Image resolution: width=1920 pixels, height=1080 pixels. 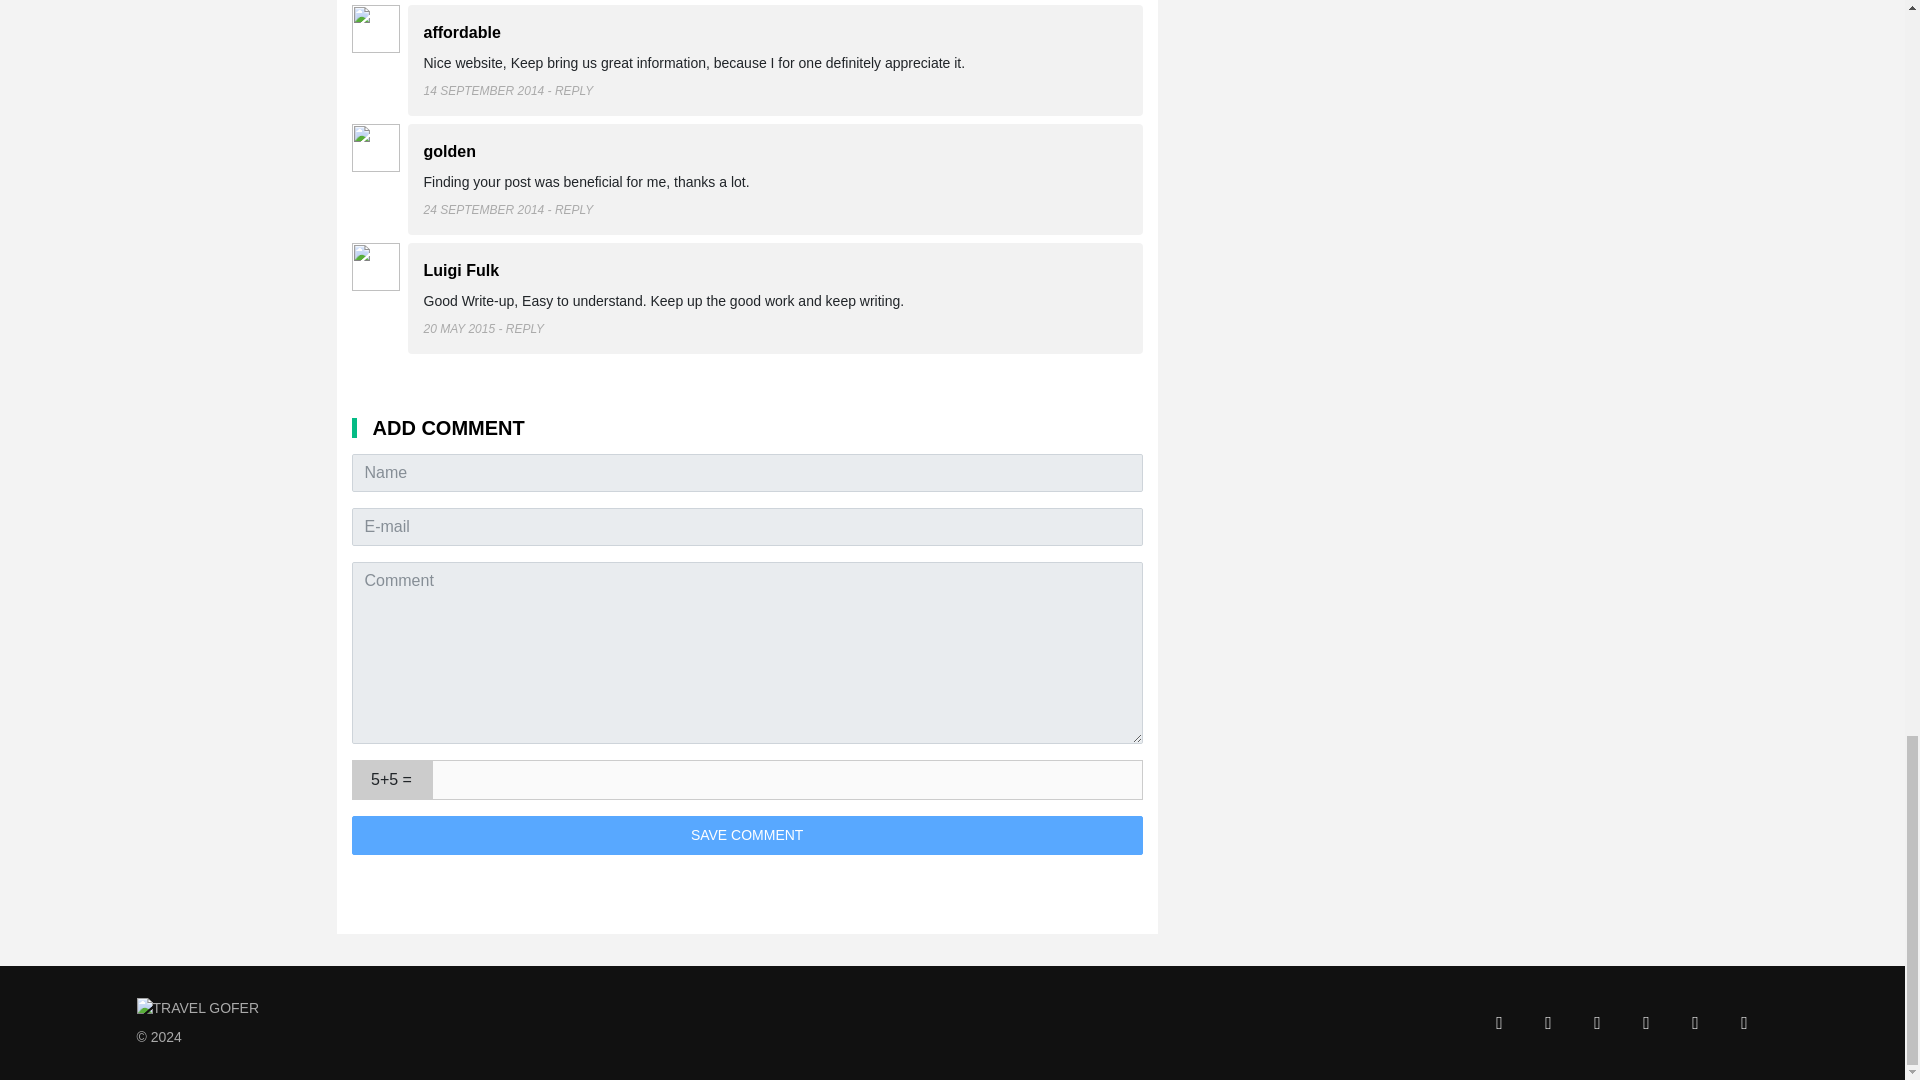 What do you see at coordinates (746, 834) in the screenshot?
I see `Save comment` at bounding box center [746, 834].